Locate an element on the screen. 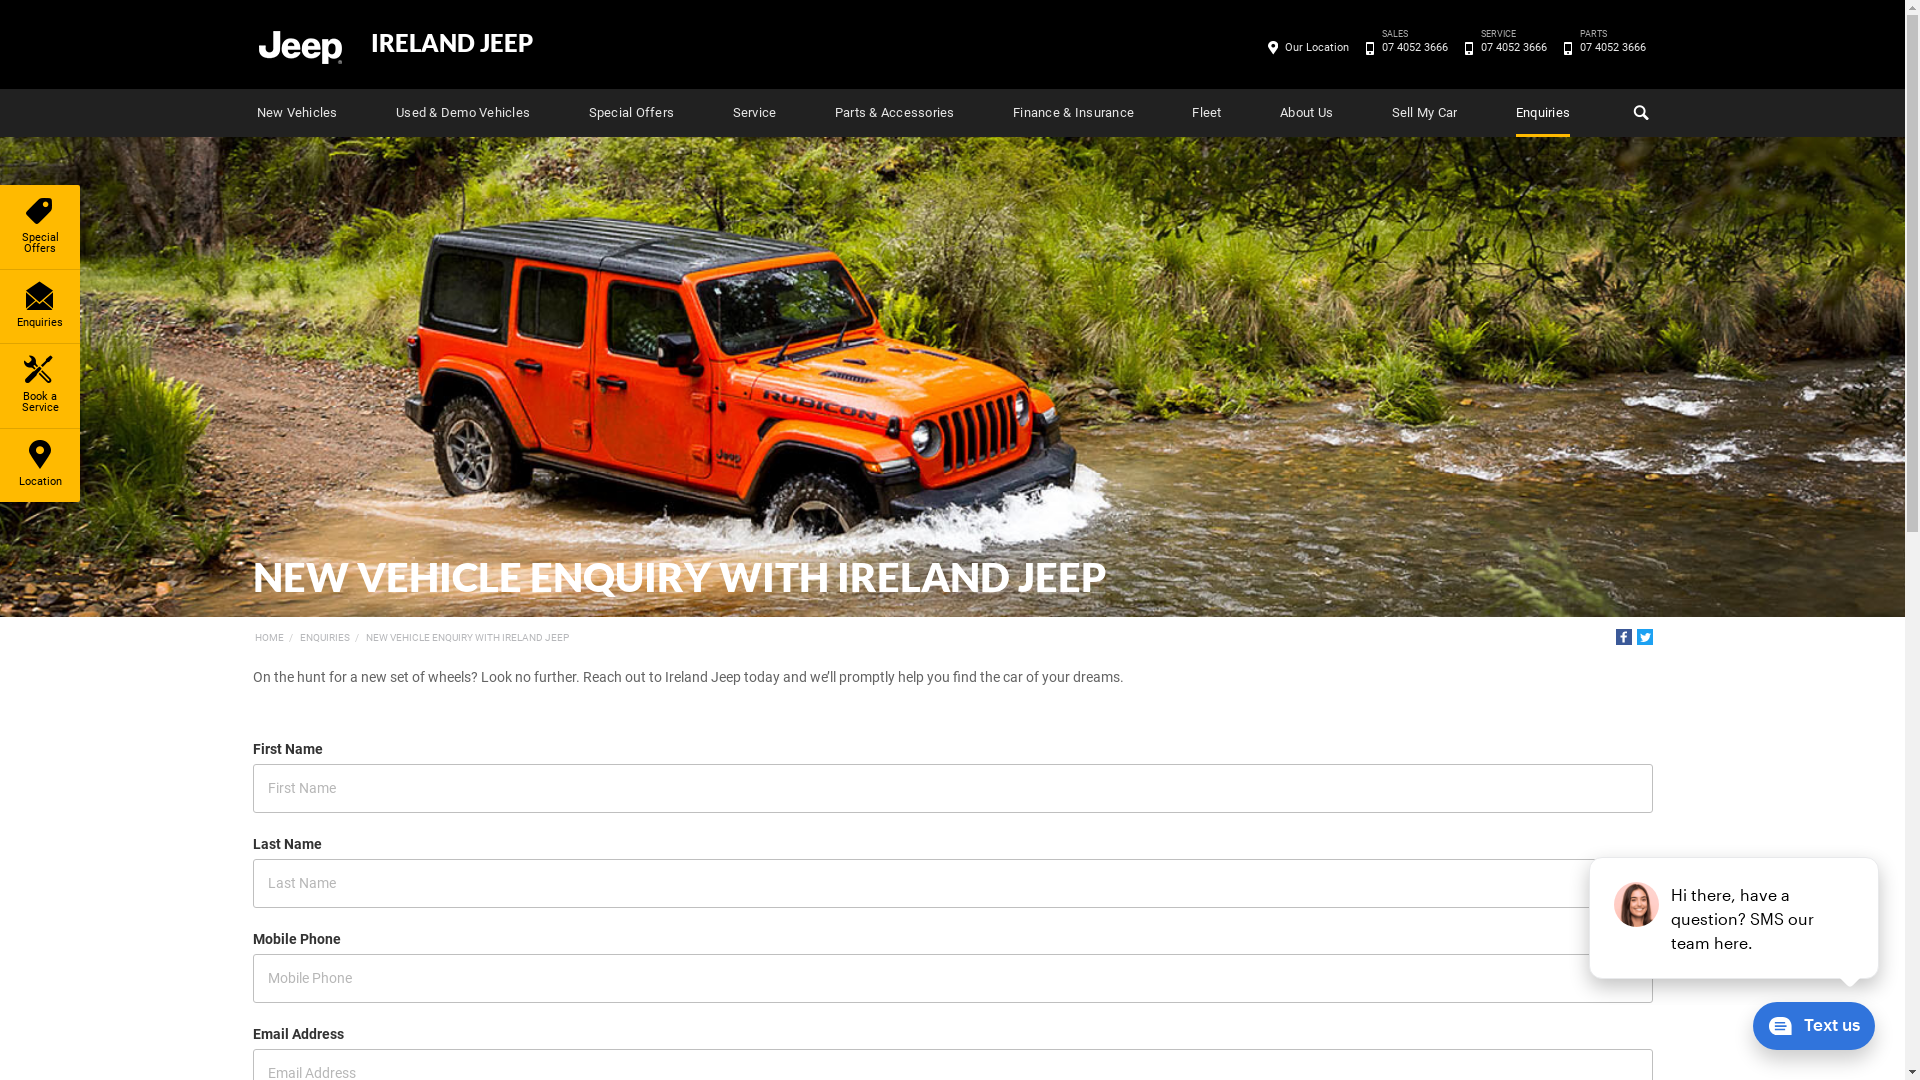  HOME is located at coordinates (268, 638).